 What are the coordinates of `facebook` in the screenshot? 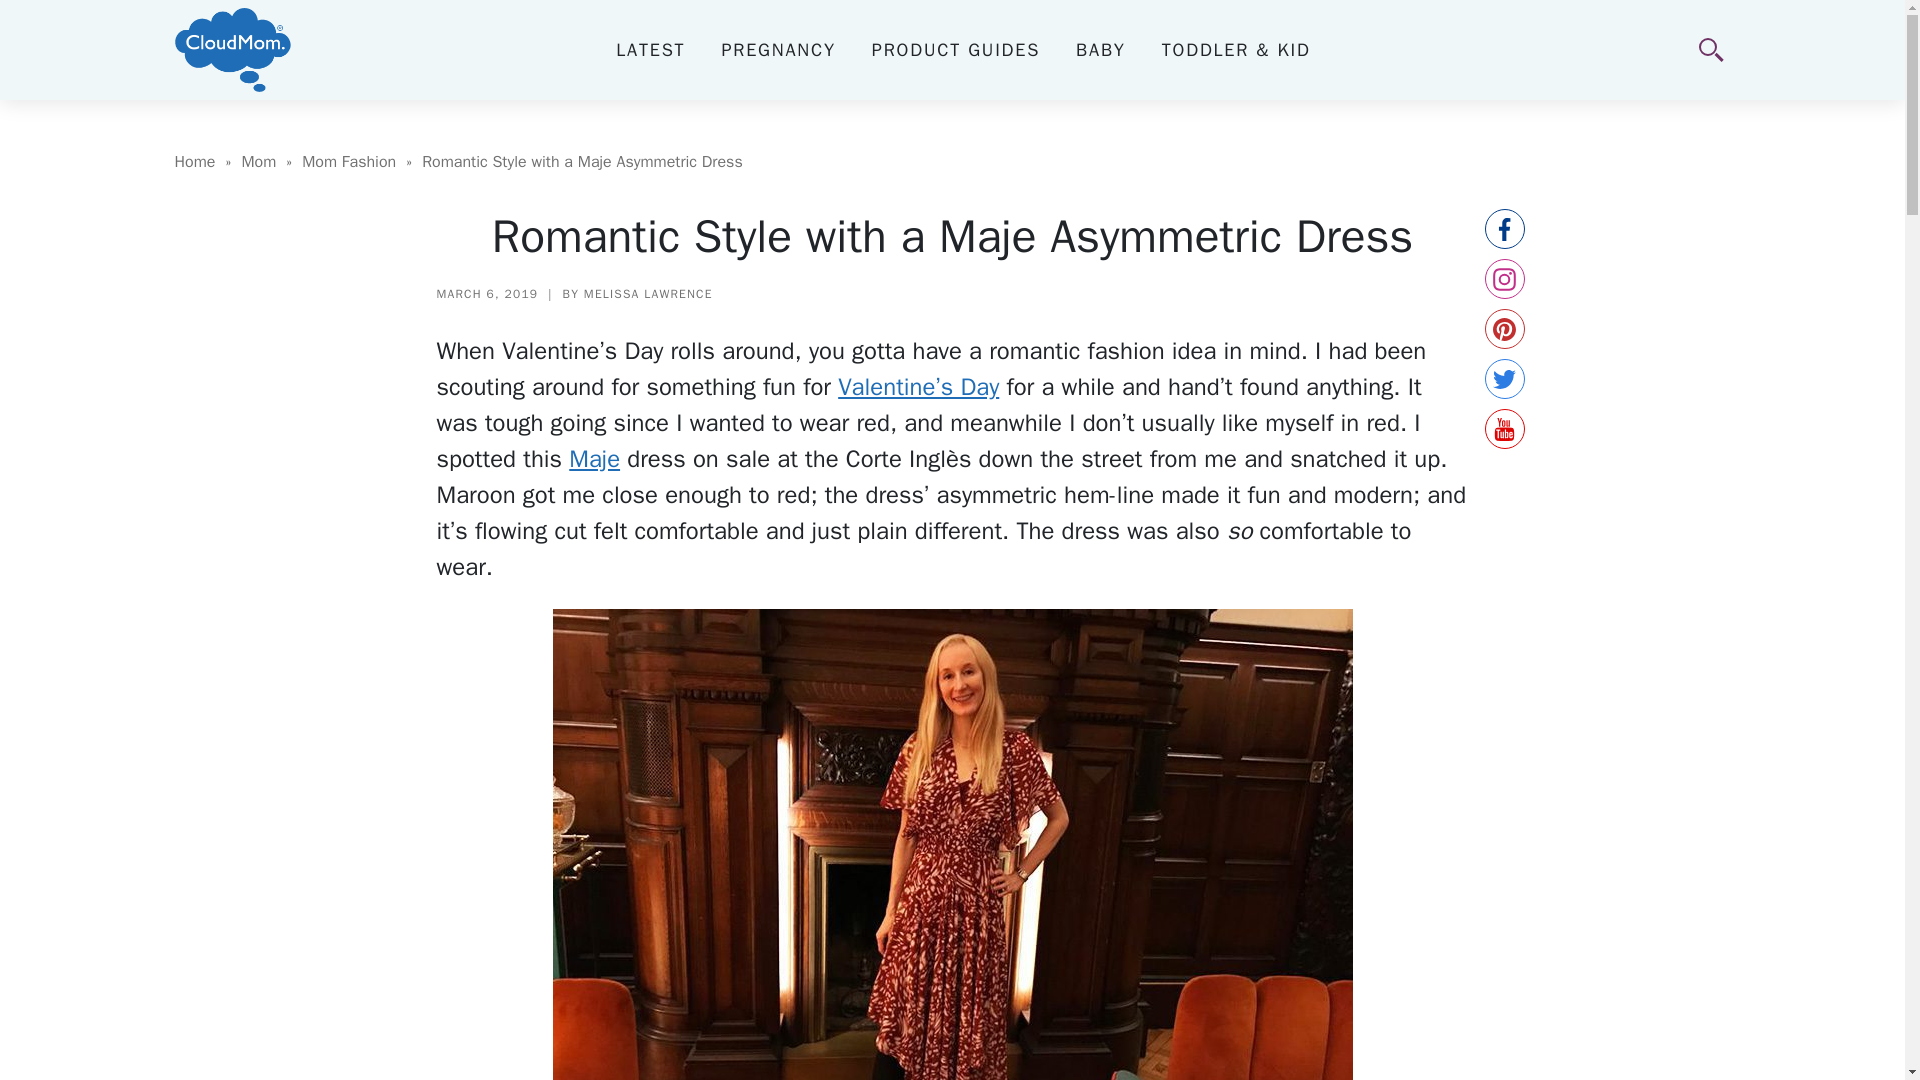 It's located at (1504, 229).